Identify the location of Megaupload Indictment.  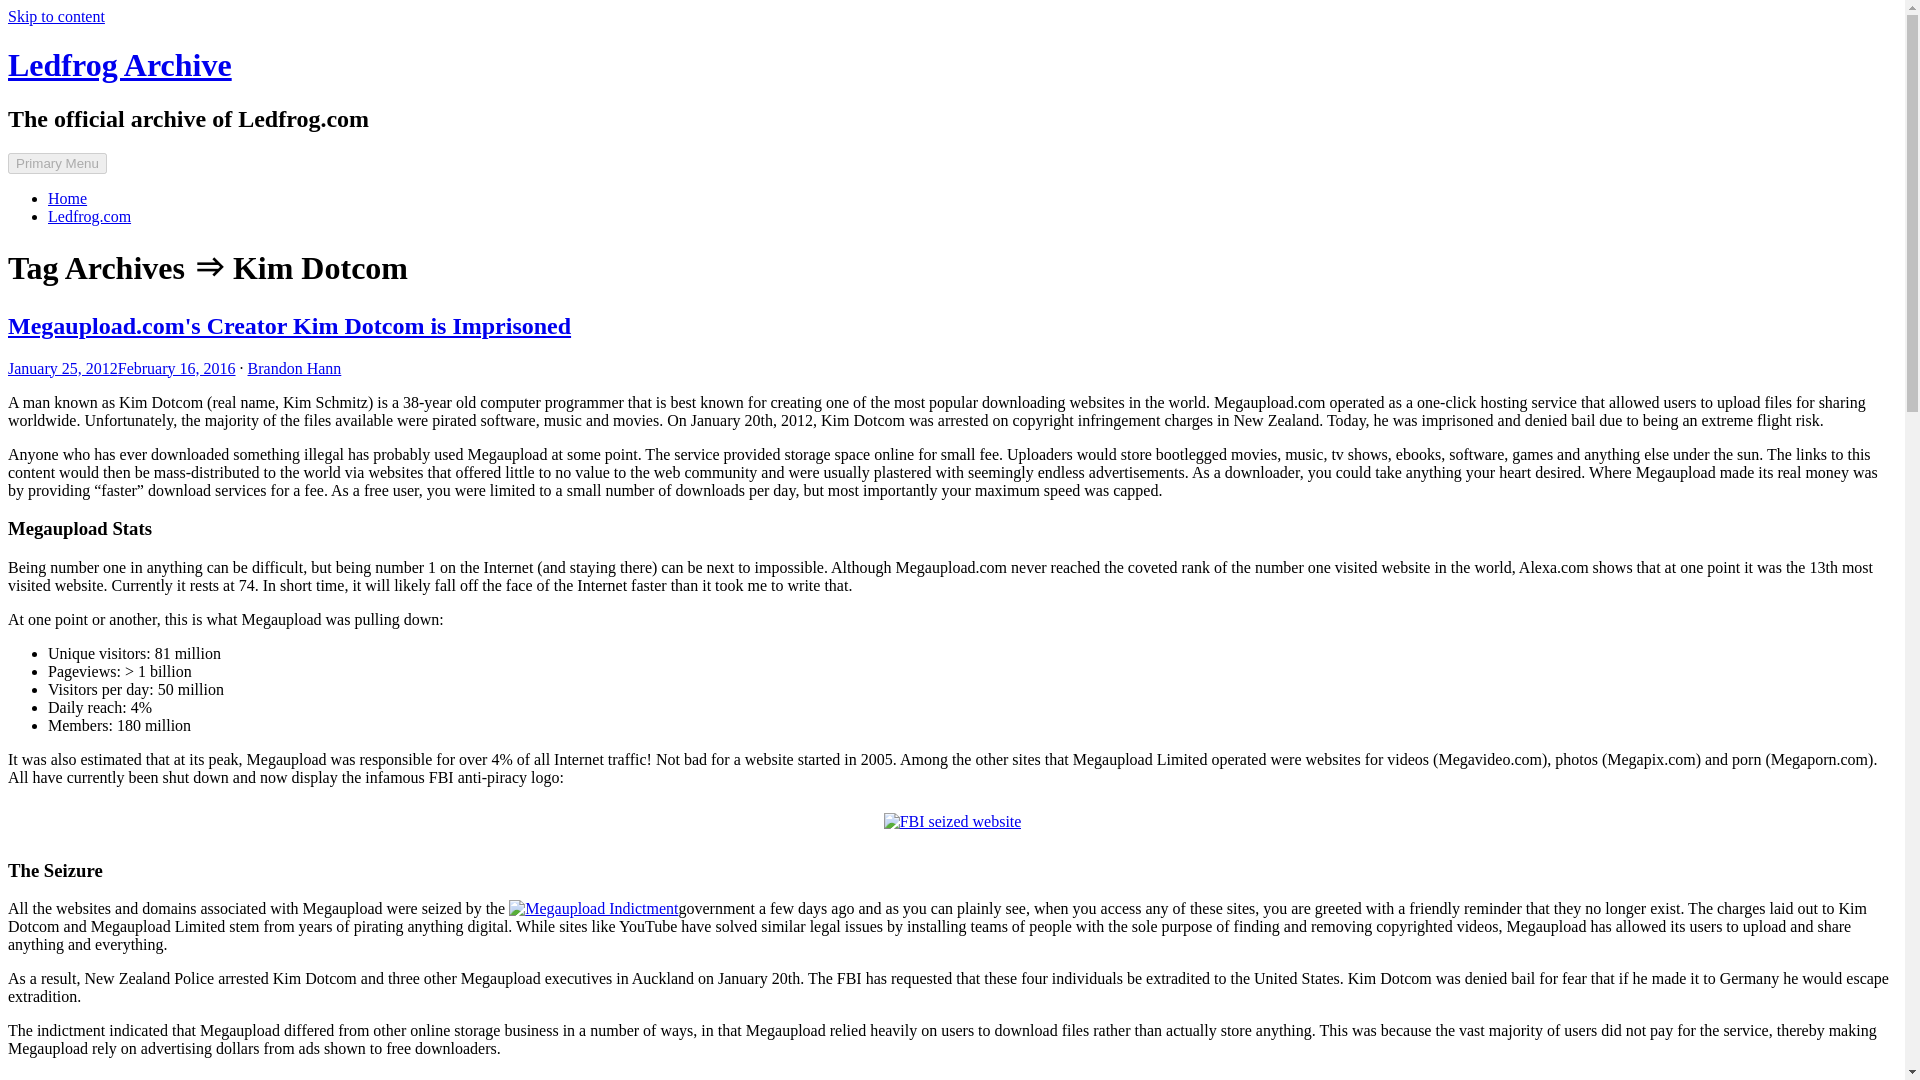
(592, 908).